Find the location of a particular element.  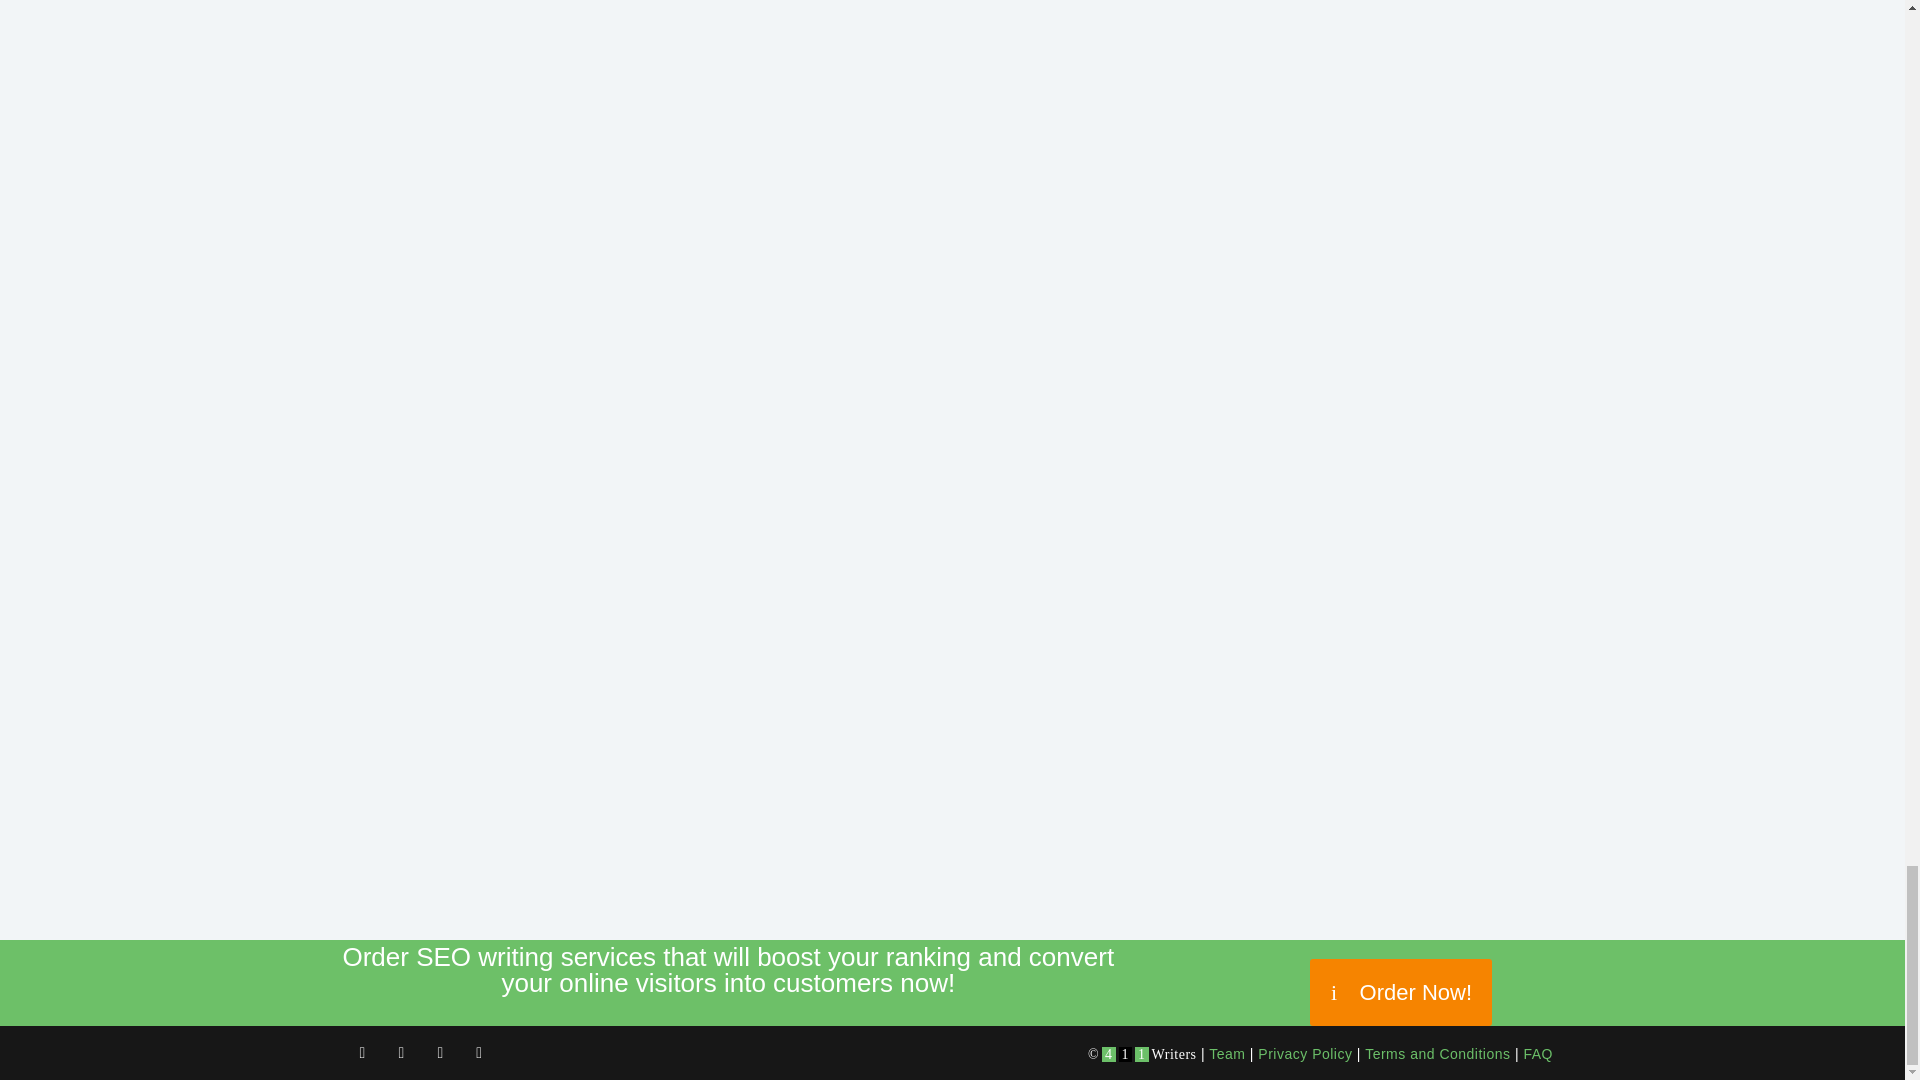

FAQ is located at coordinates (1538, 1054).